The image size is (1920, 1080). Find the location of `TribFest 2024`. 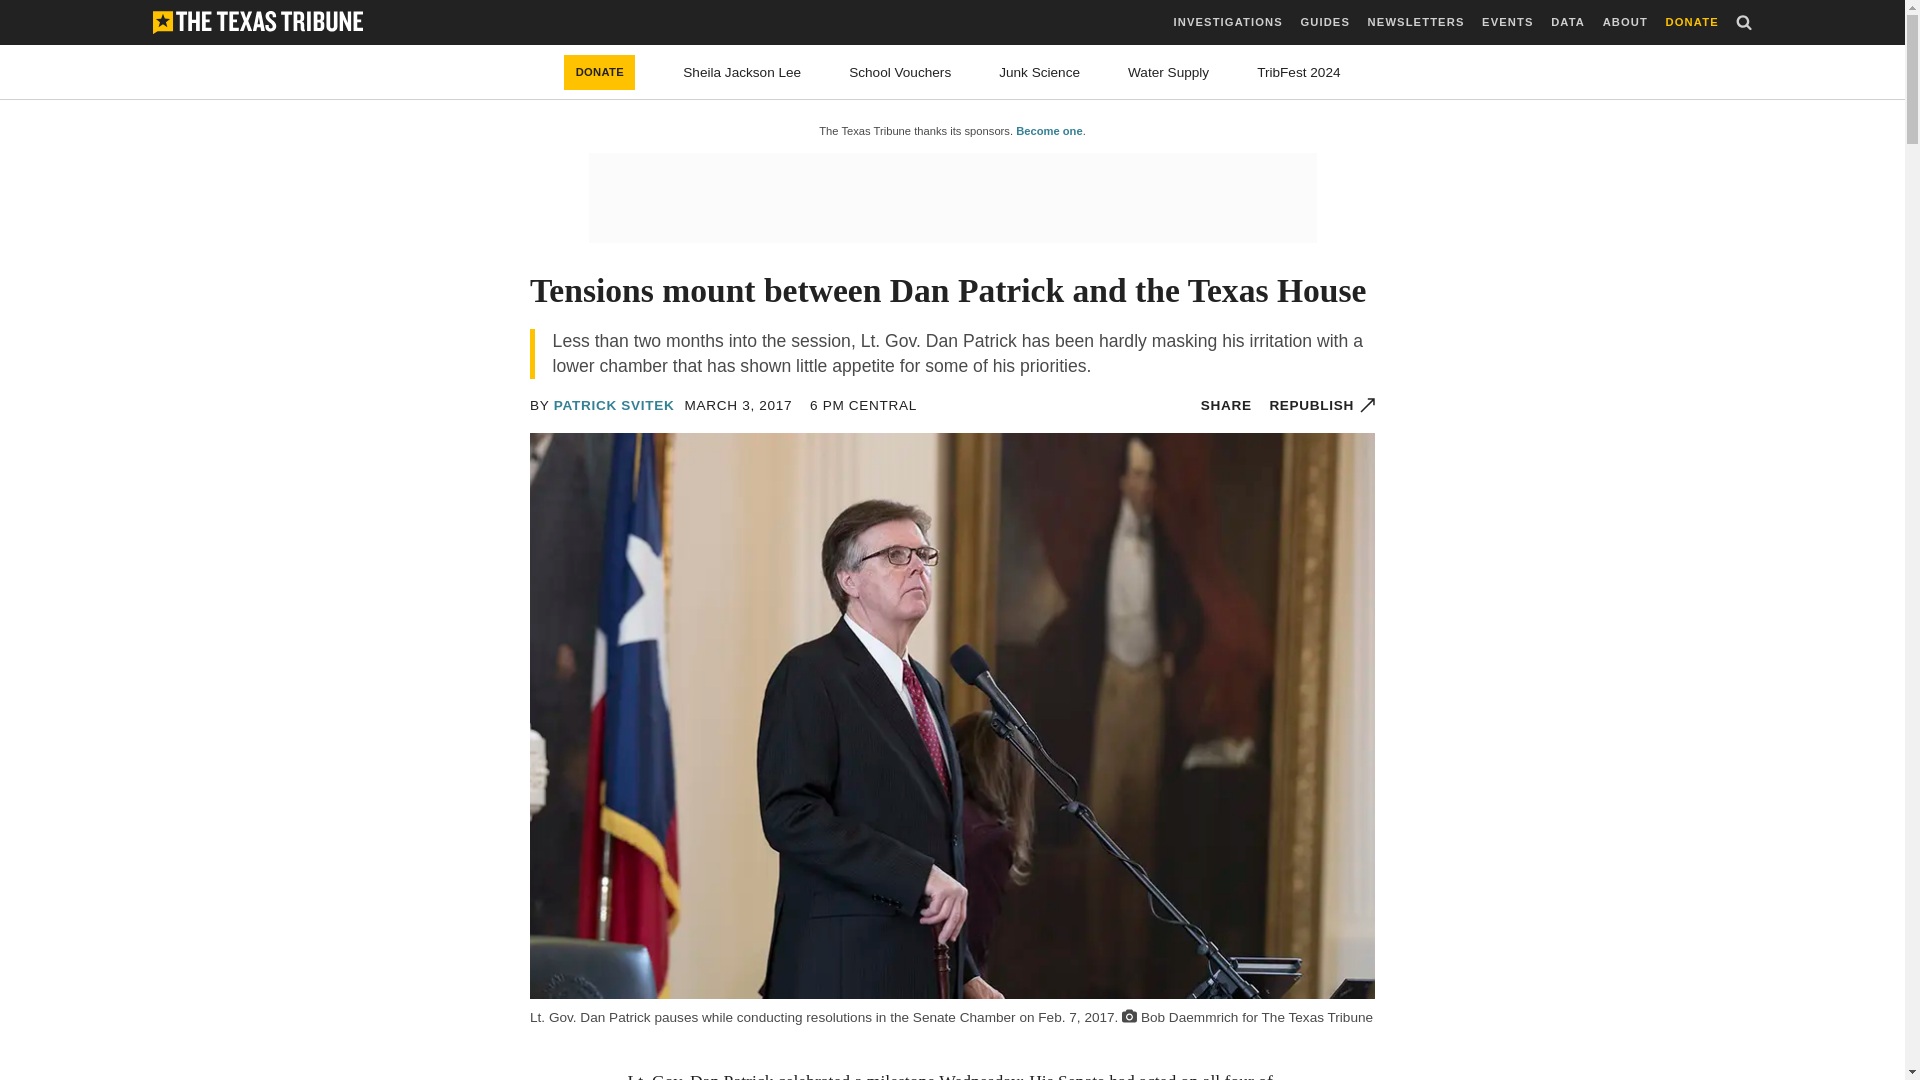

TribFest 2024 is located at coordinates (1298, 72).